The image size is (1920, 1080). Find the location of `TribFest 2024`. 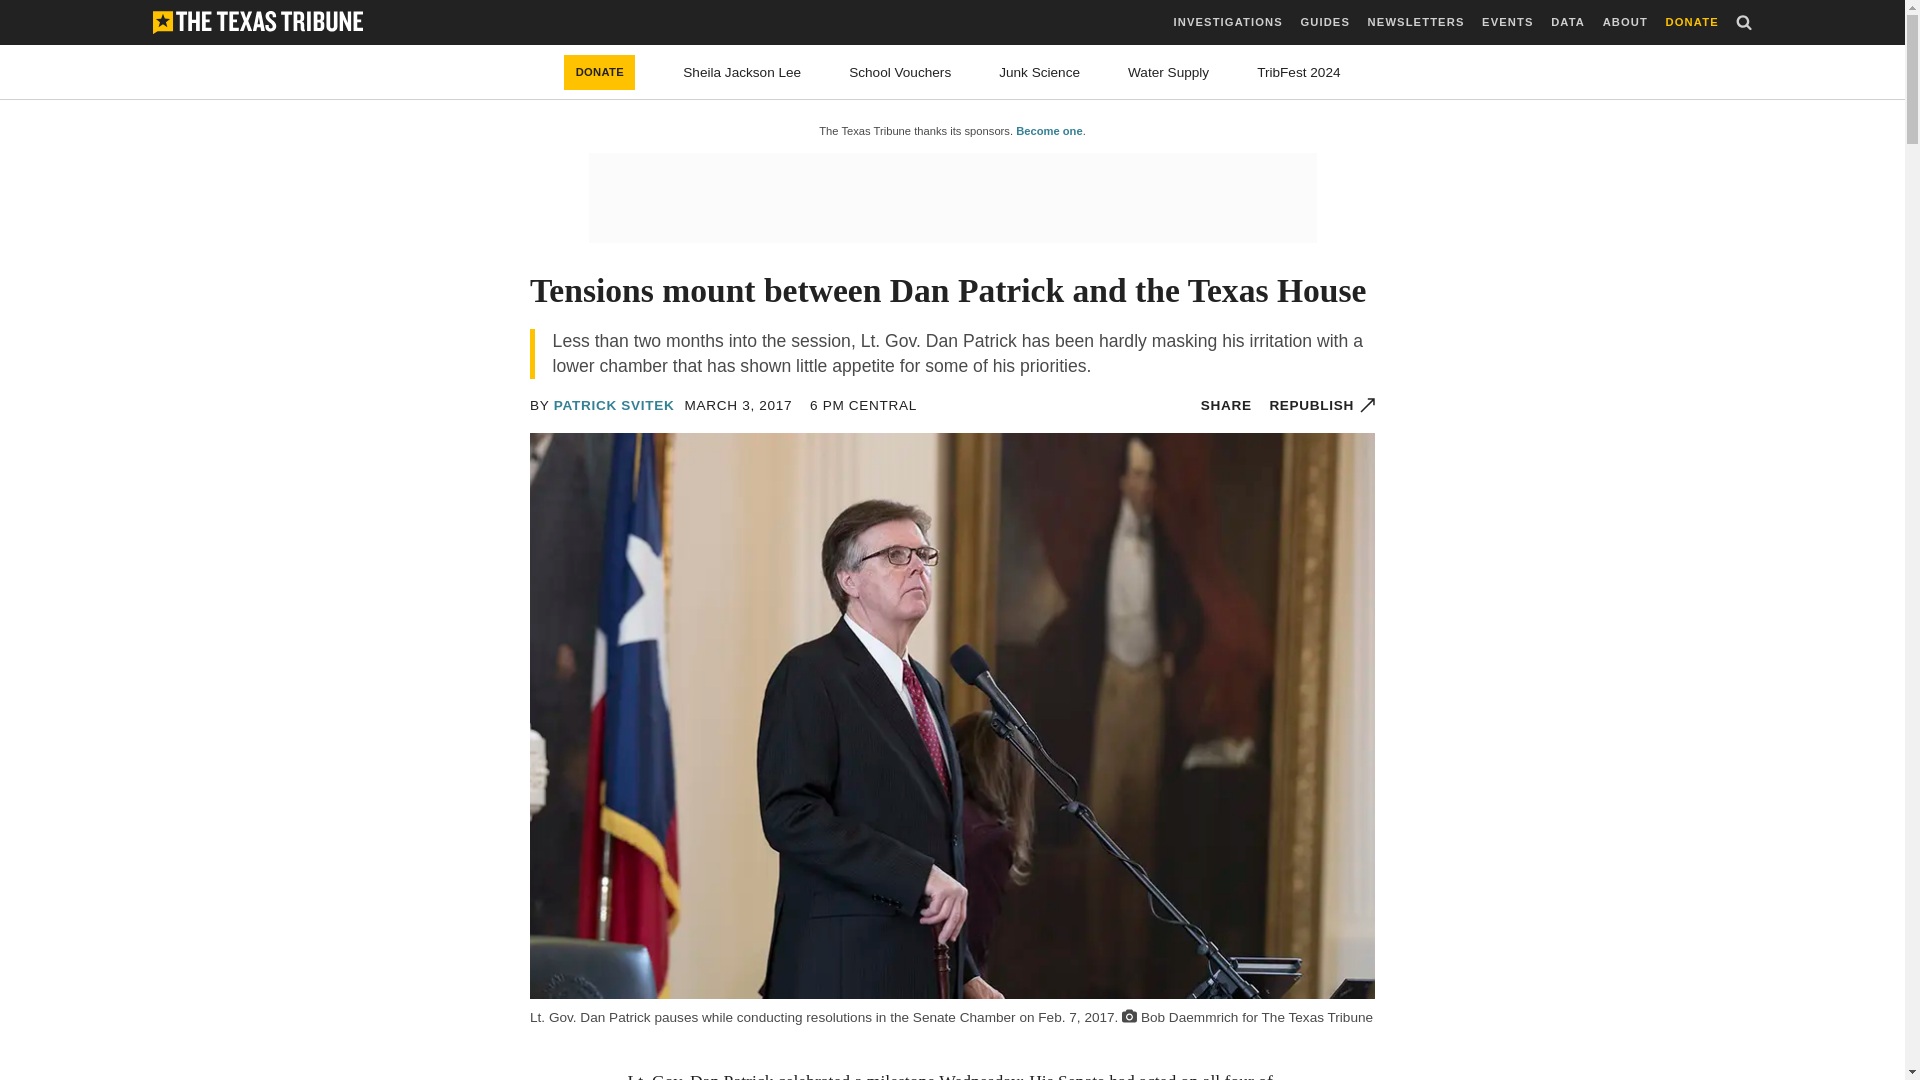

TribFest 2024 is located at coordinates (1298, 72).